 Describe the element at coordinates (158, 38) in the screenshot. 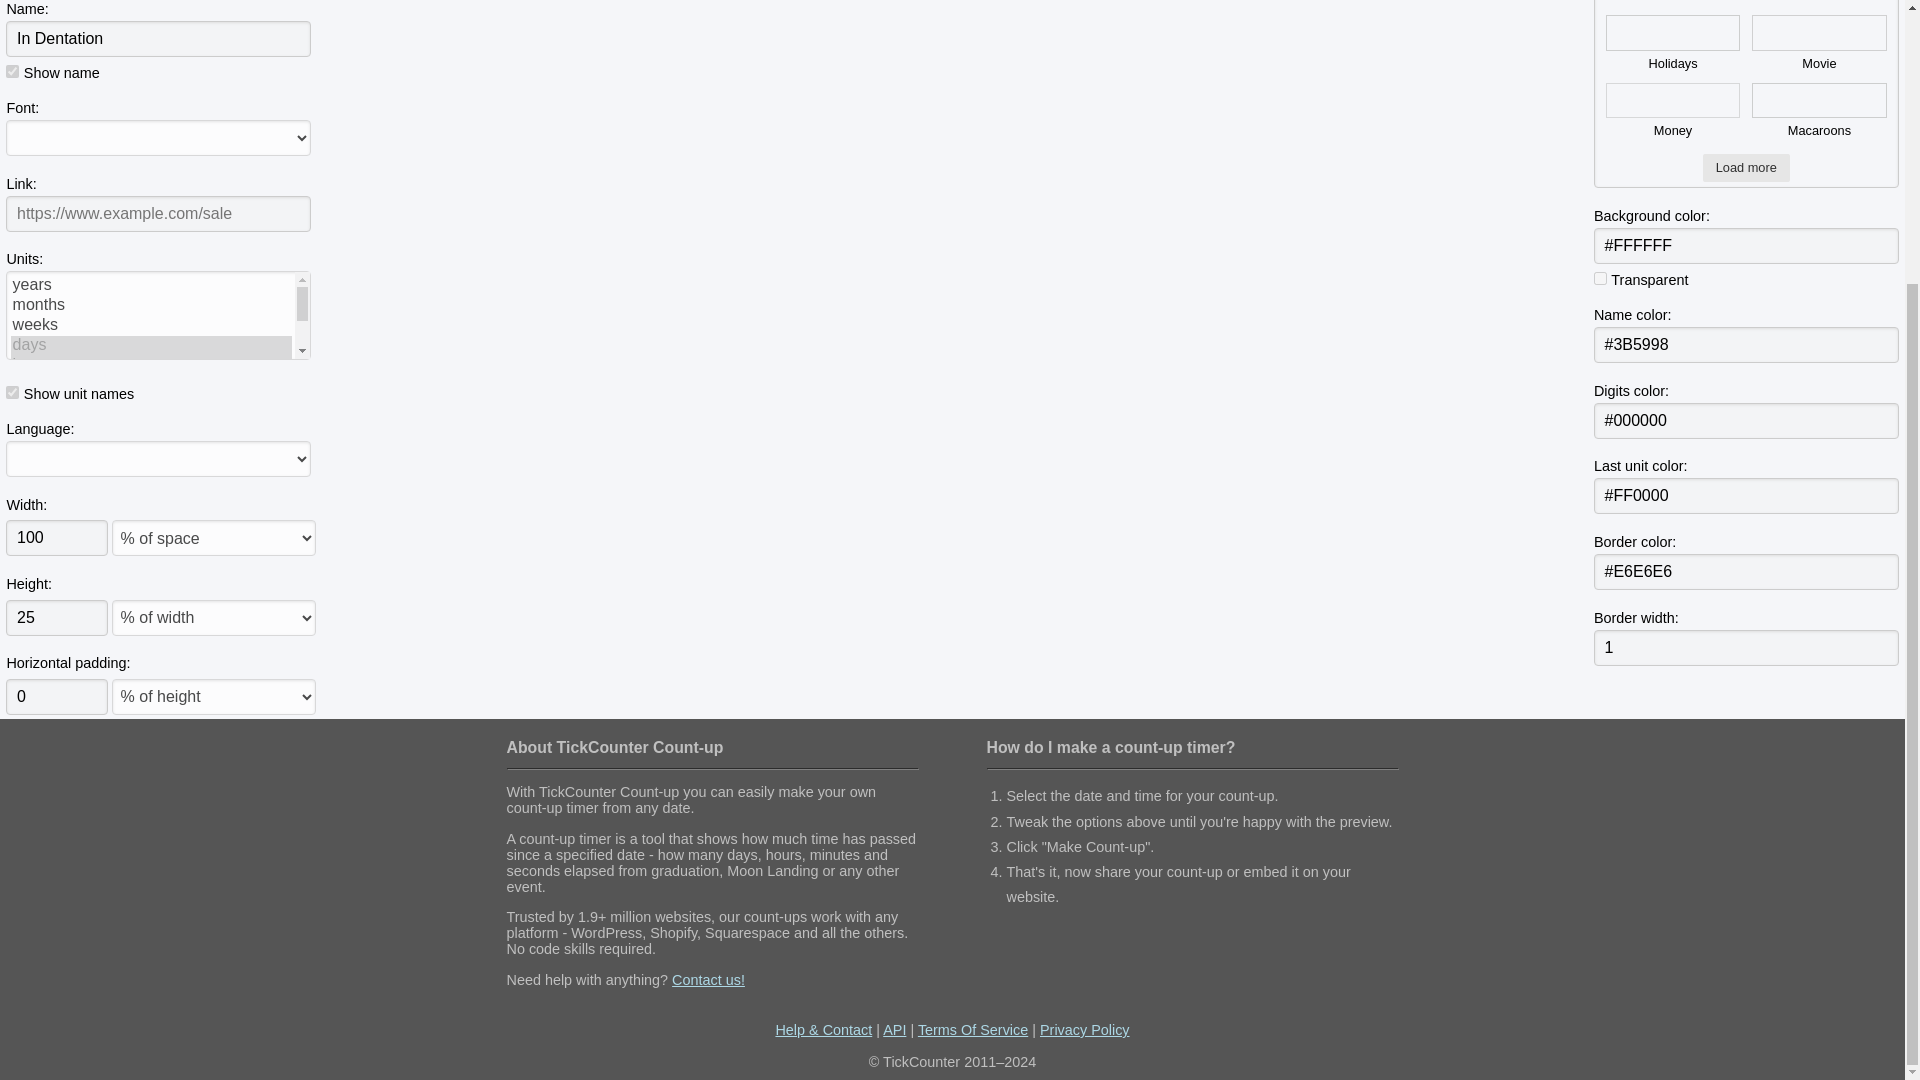

I see `In Dentation` at that location.